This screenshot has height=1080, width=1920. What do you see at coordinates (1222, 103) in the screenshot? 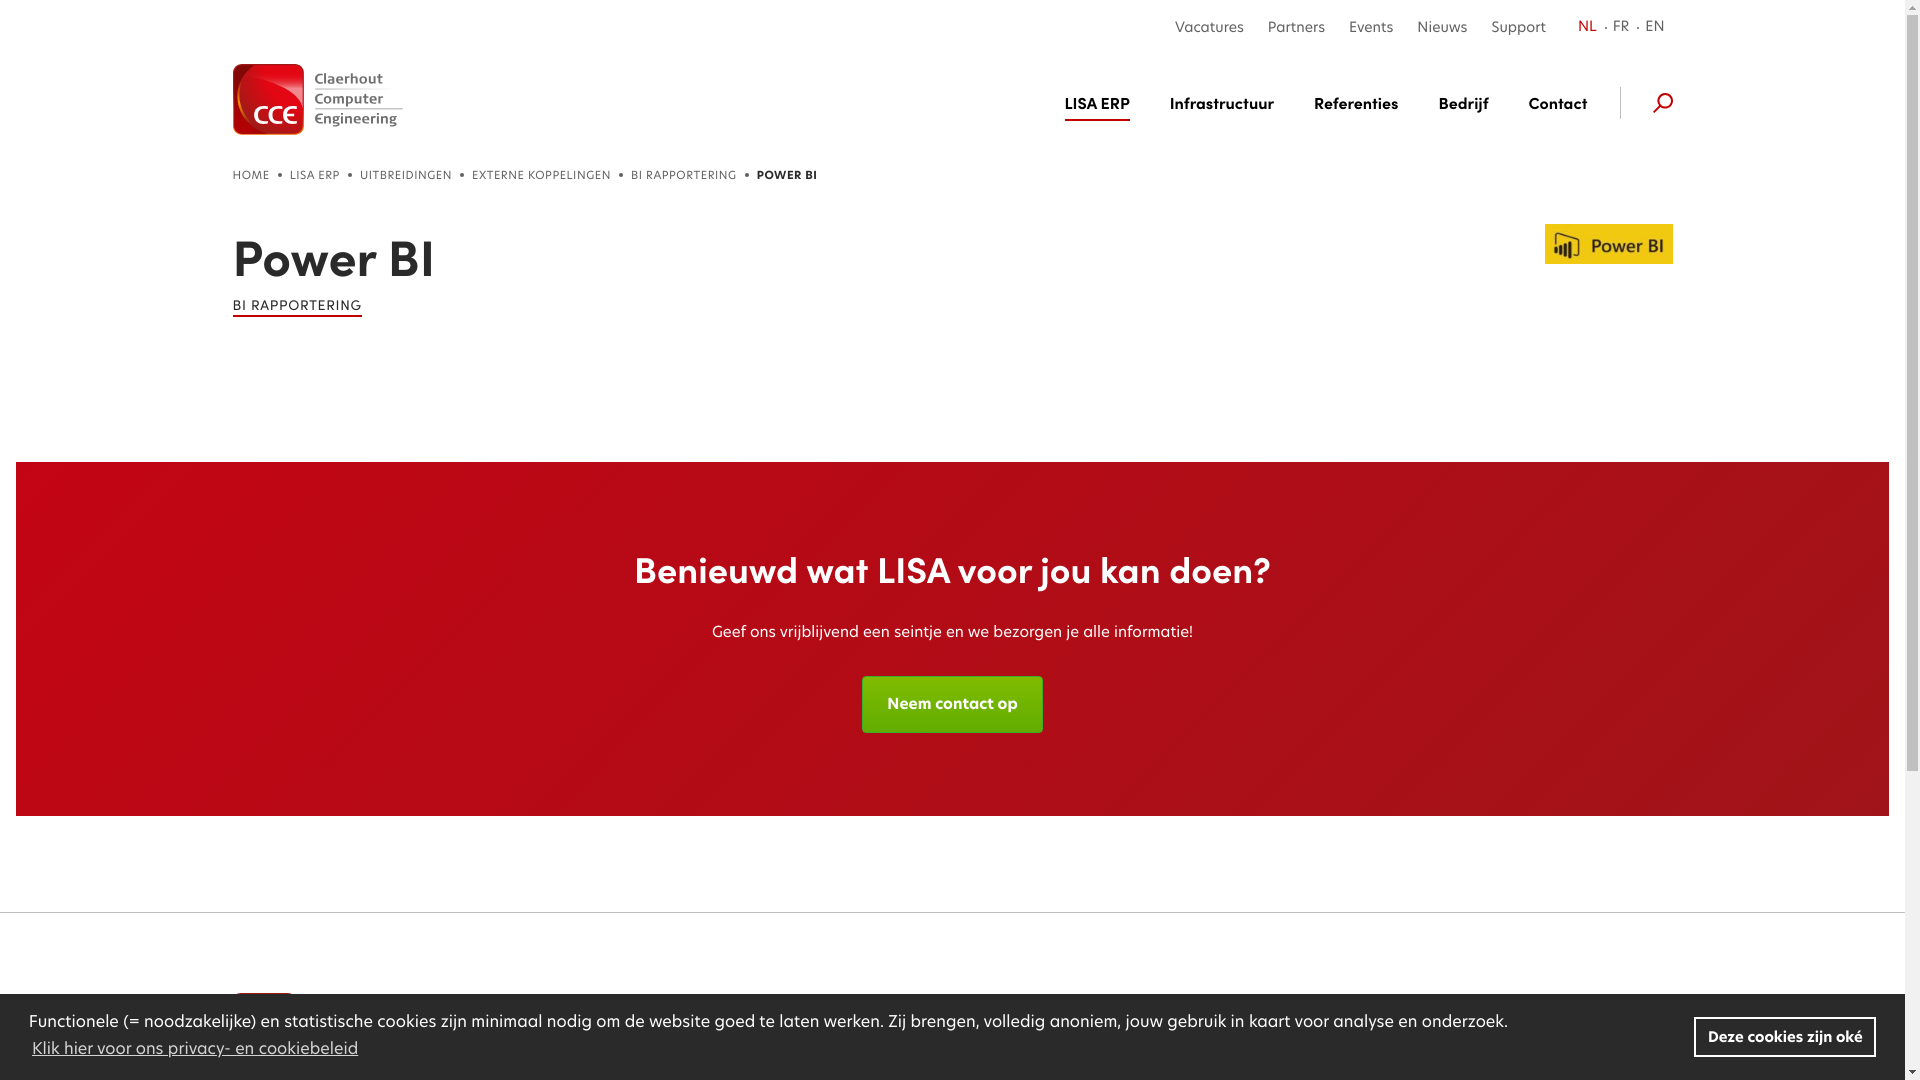
I see `Infrastructuur` at bounding box center [1222, 103].